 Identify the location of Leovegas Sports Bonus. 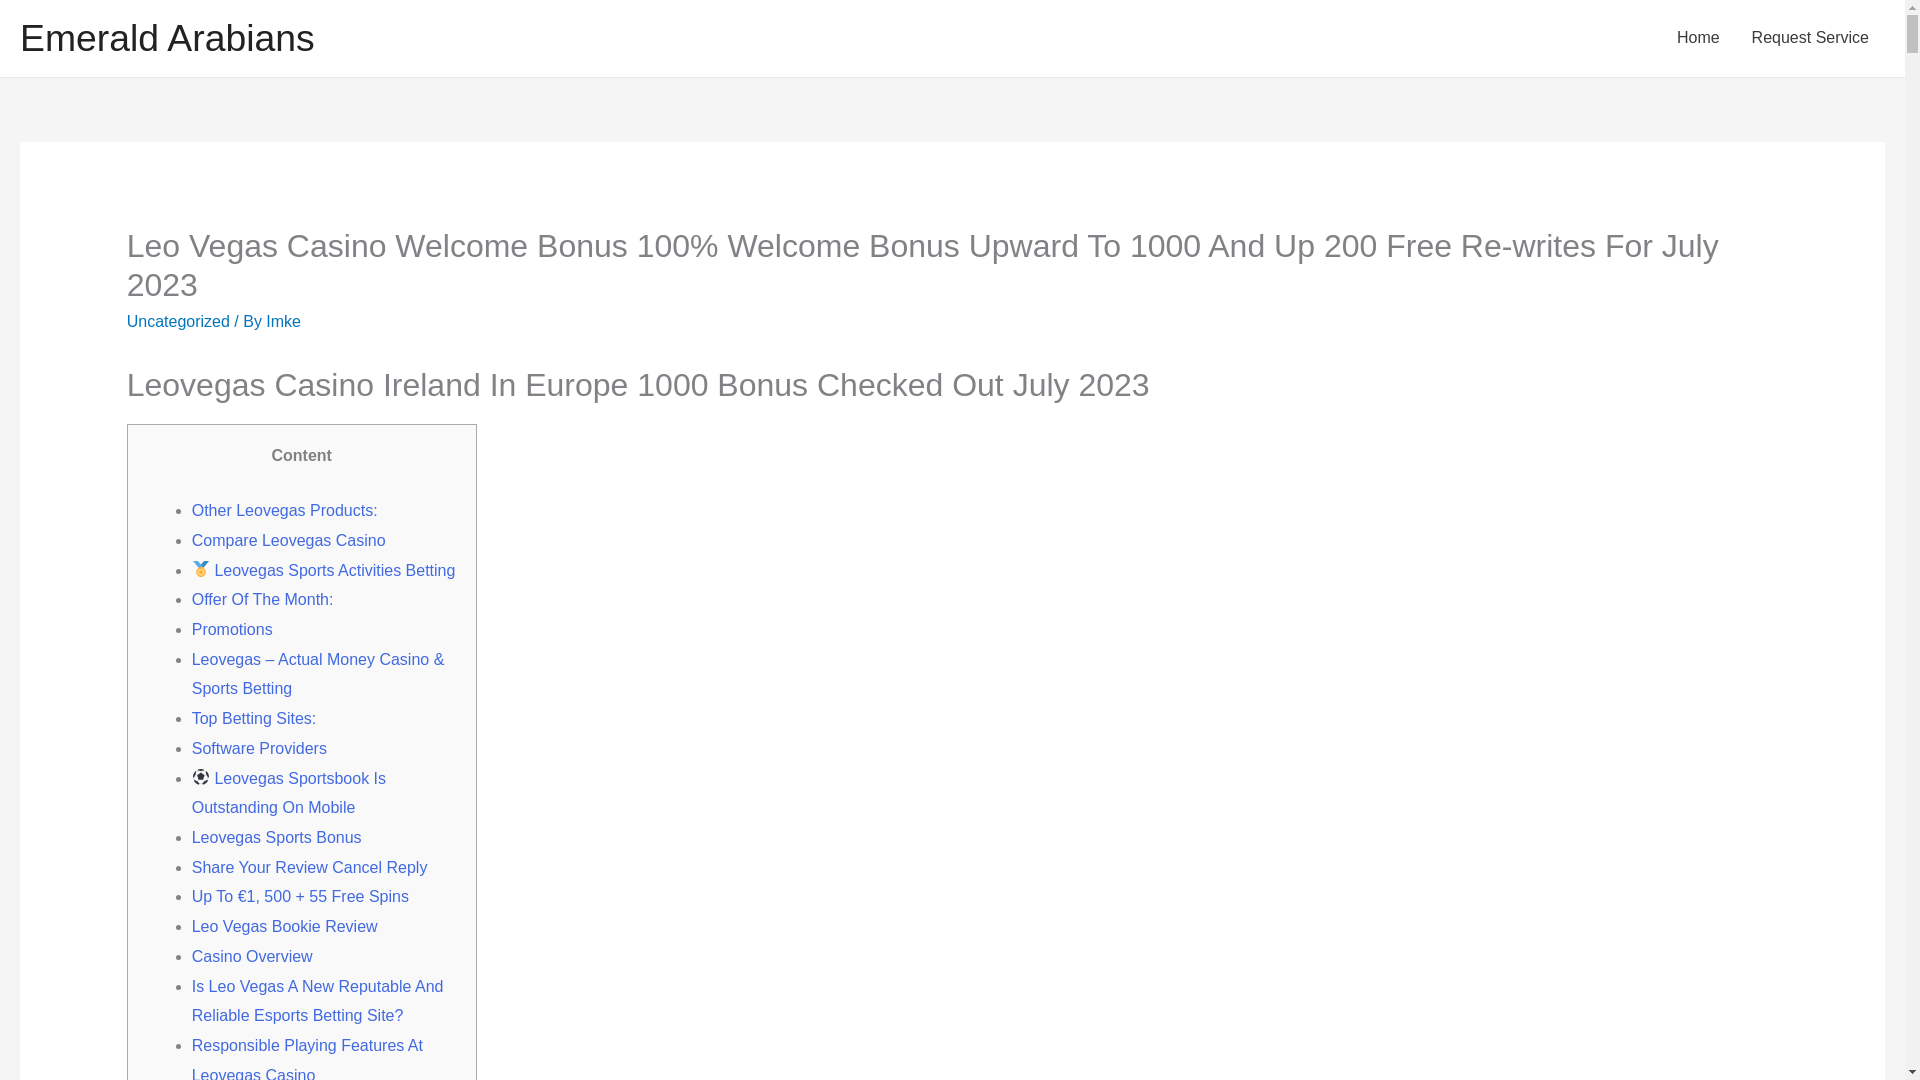
(277, 837).